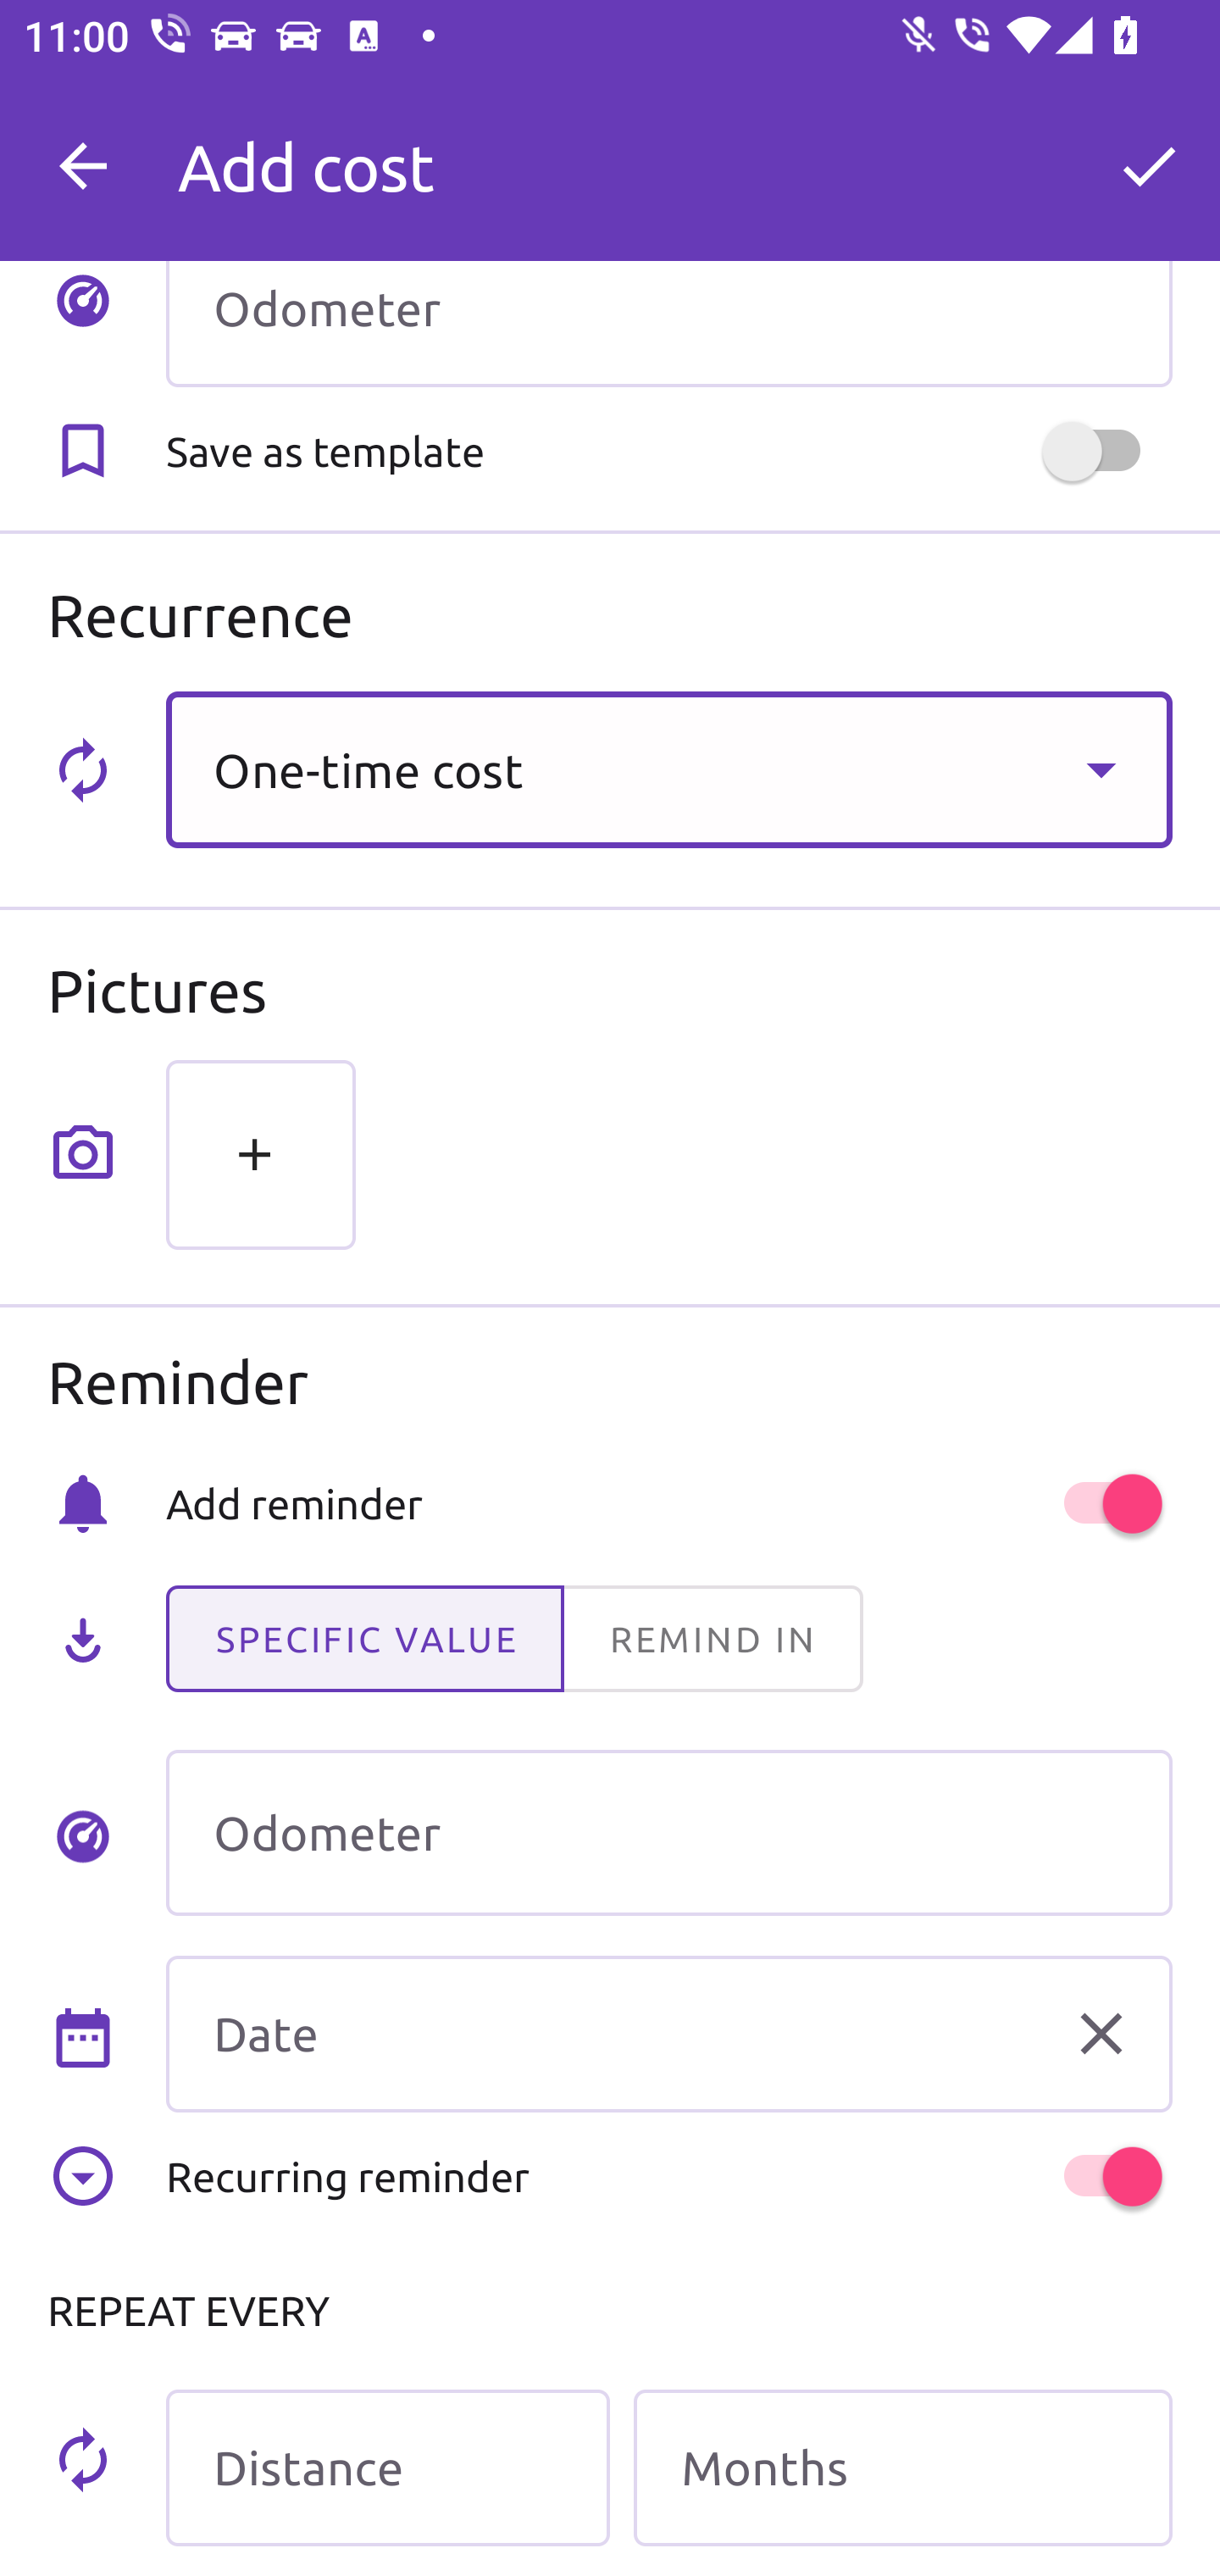 This screenshot has width=1220, height=2576. I want to click on Months, so click(902, 2468).